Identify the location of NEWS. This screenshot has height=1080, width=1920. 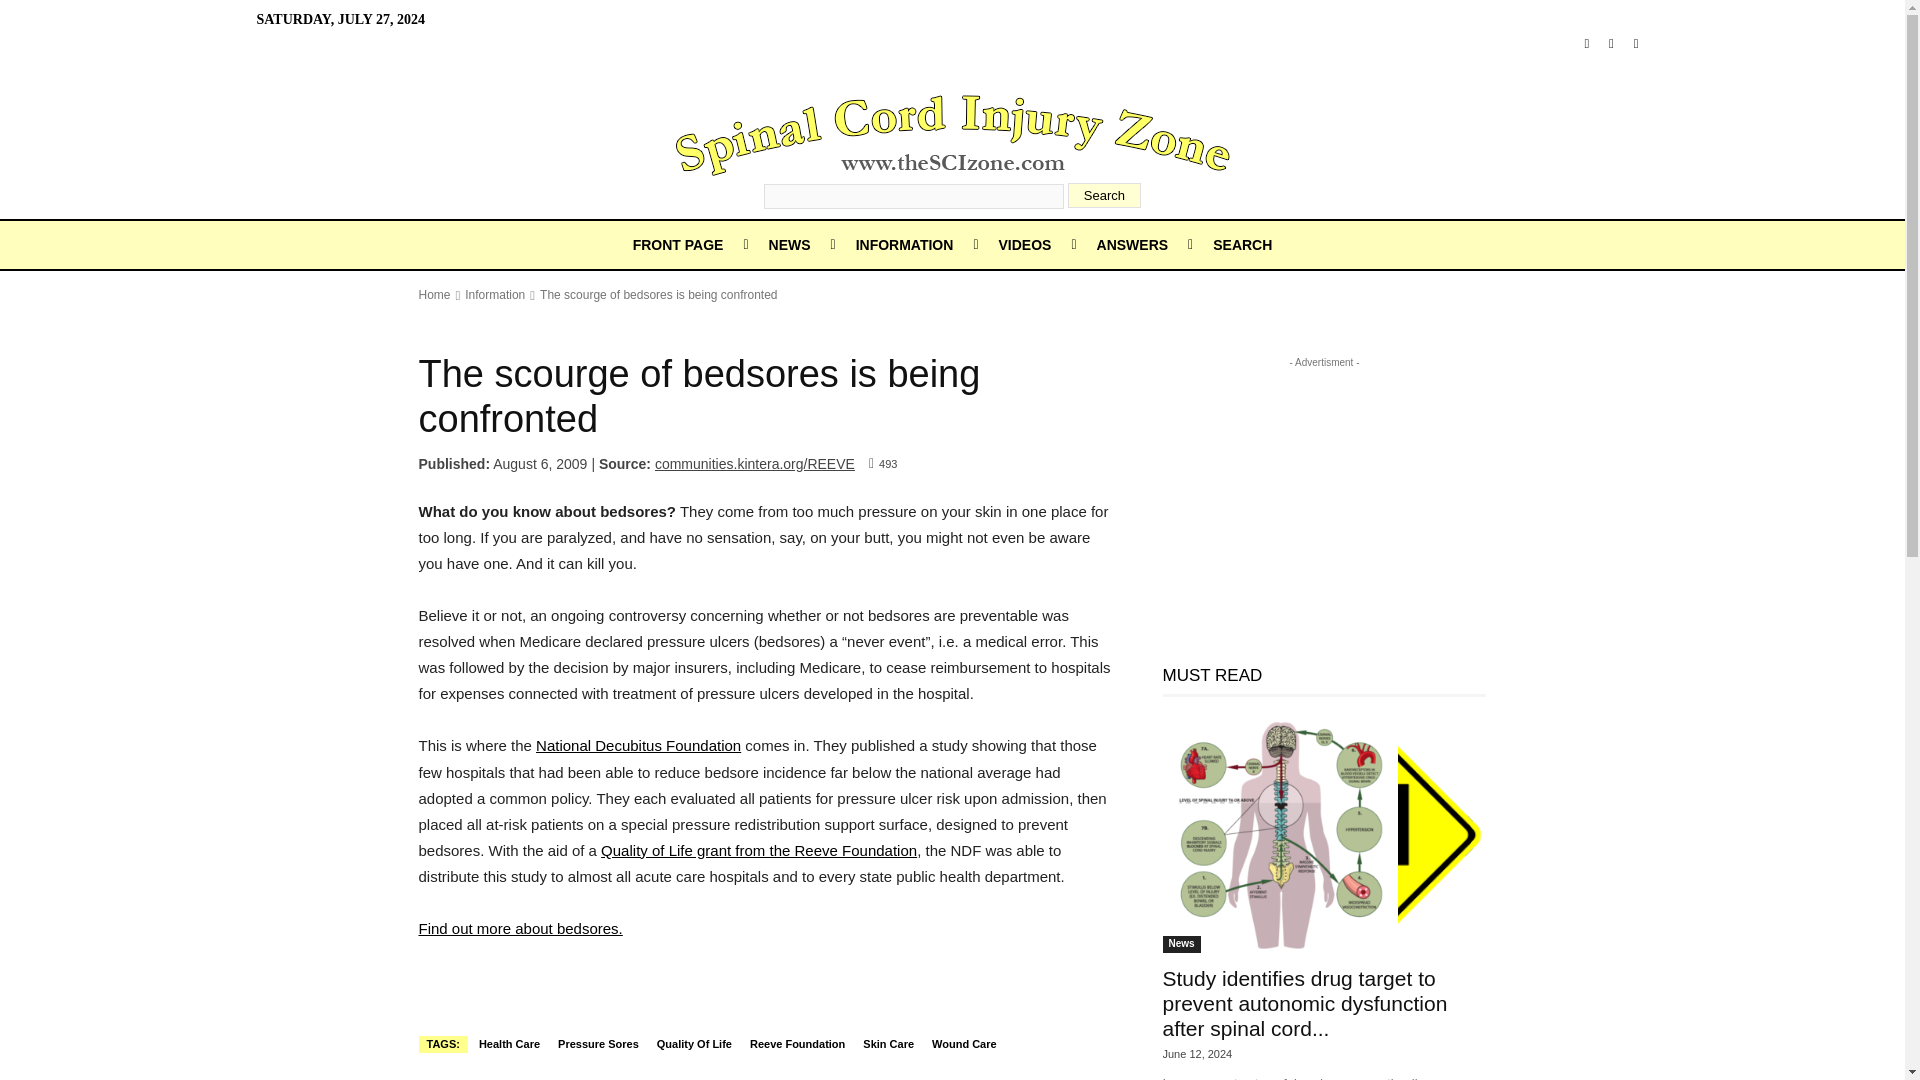
(790, 244).